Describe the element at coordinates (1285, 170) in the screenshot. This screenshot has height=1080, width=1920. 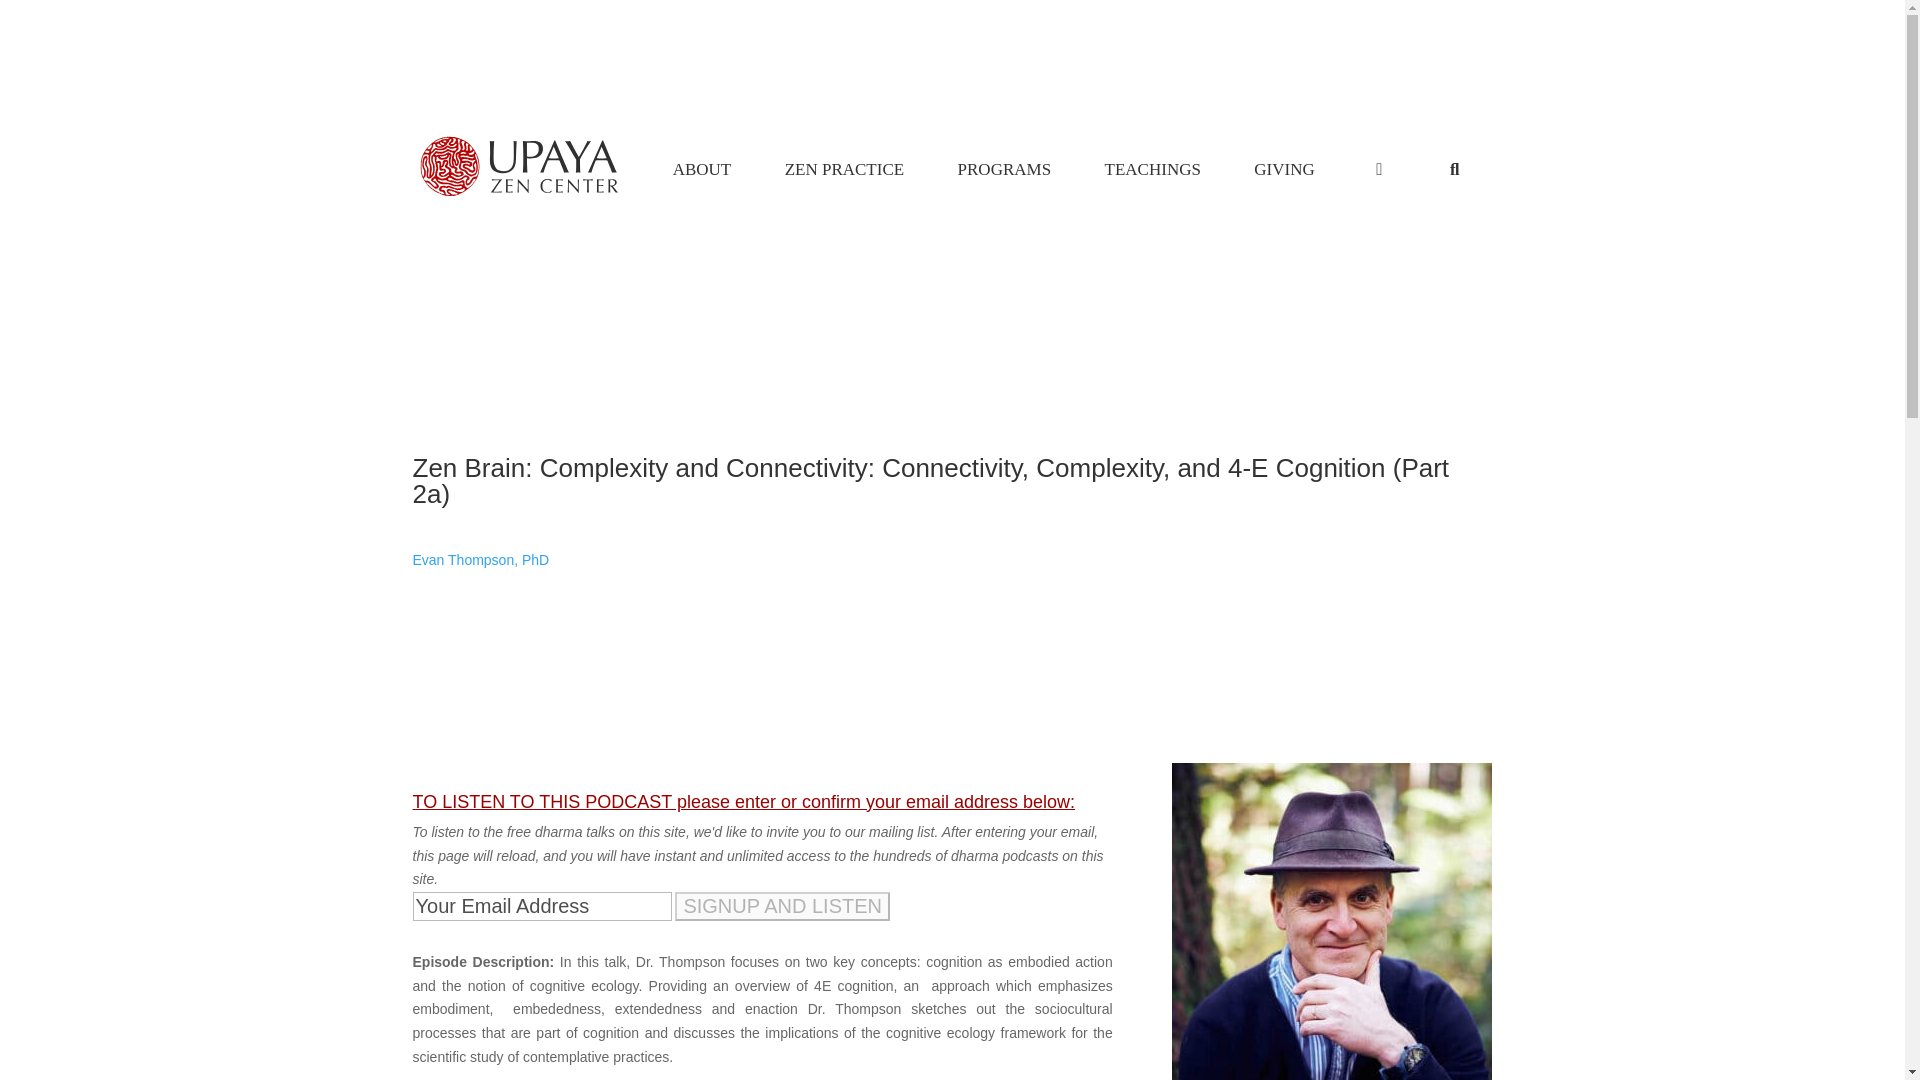
I see `GIVING` at that location.